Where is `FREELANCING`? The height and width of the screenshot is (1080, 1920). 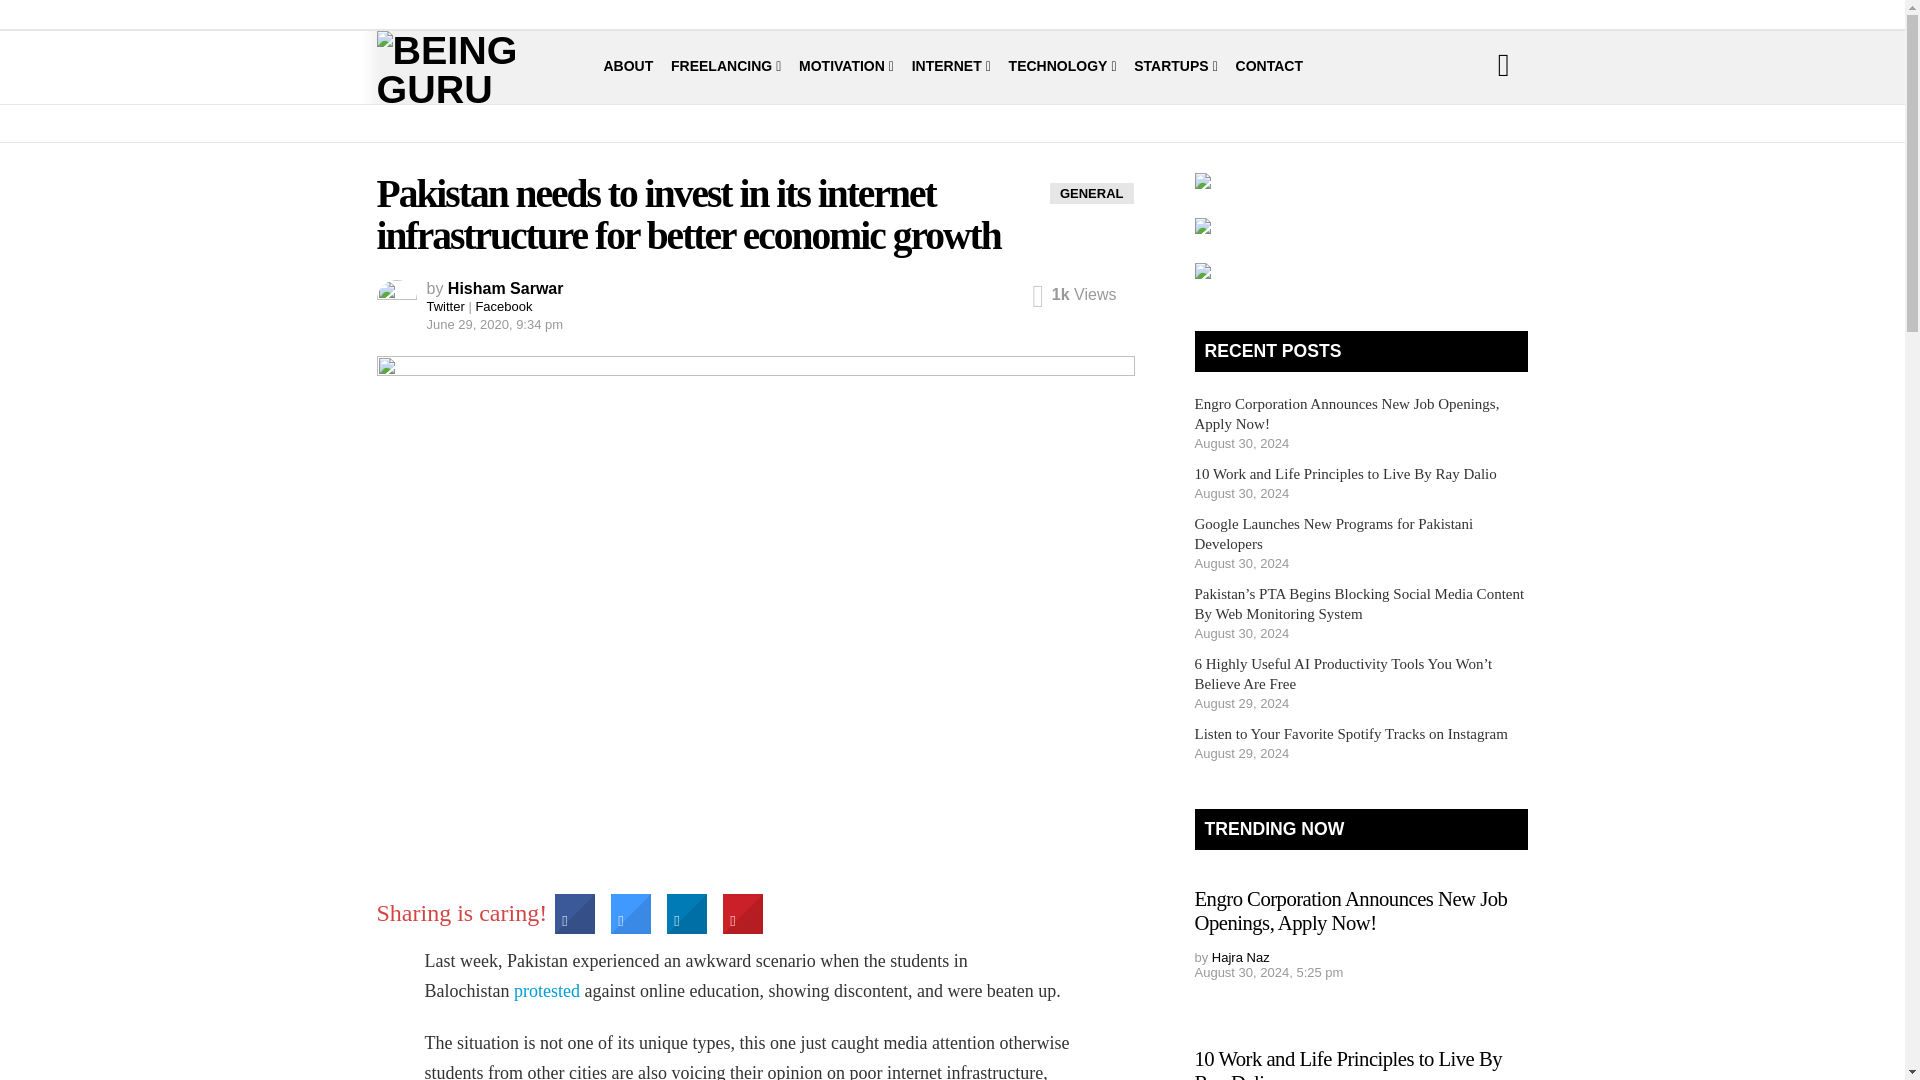
FREELANCING is located at coordinates (726, 66).